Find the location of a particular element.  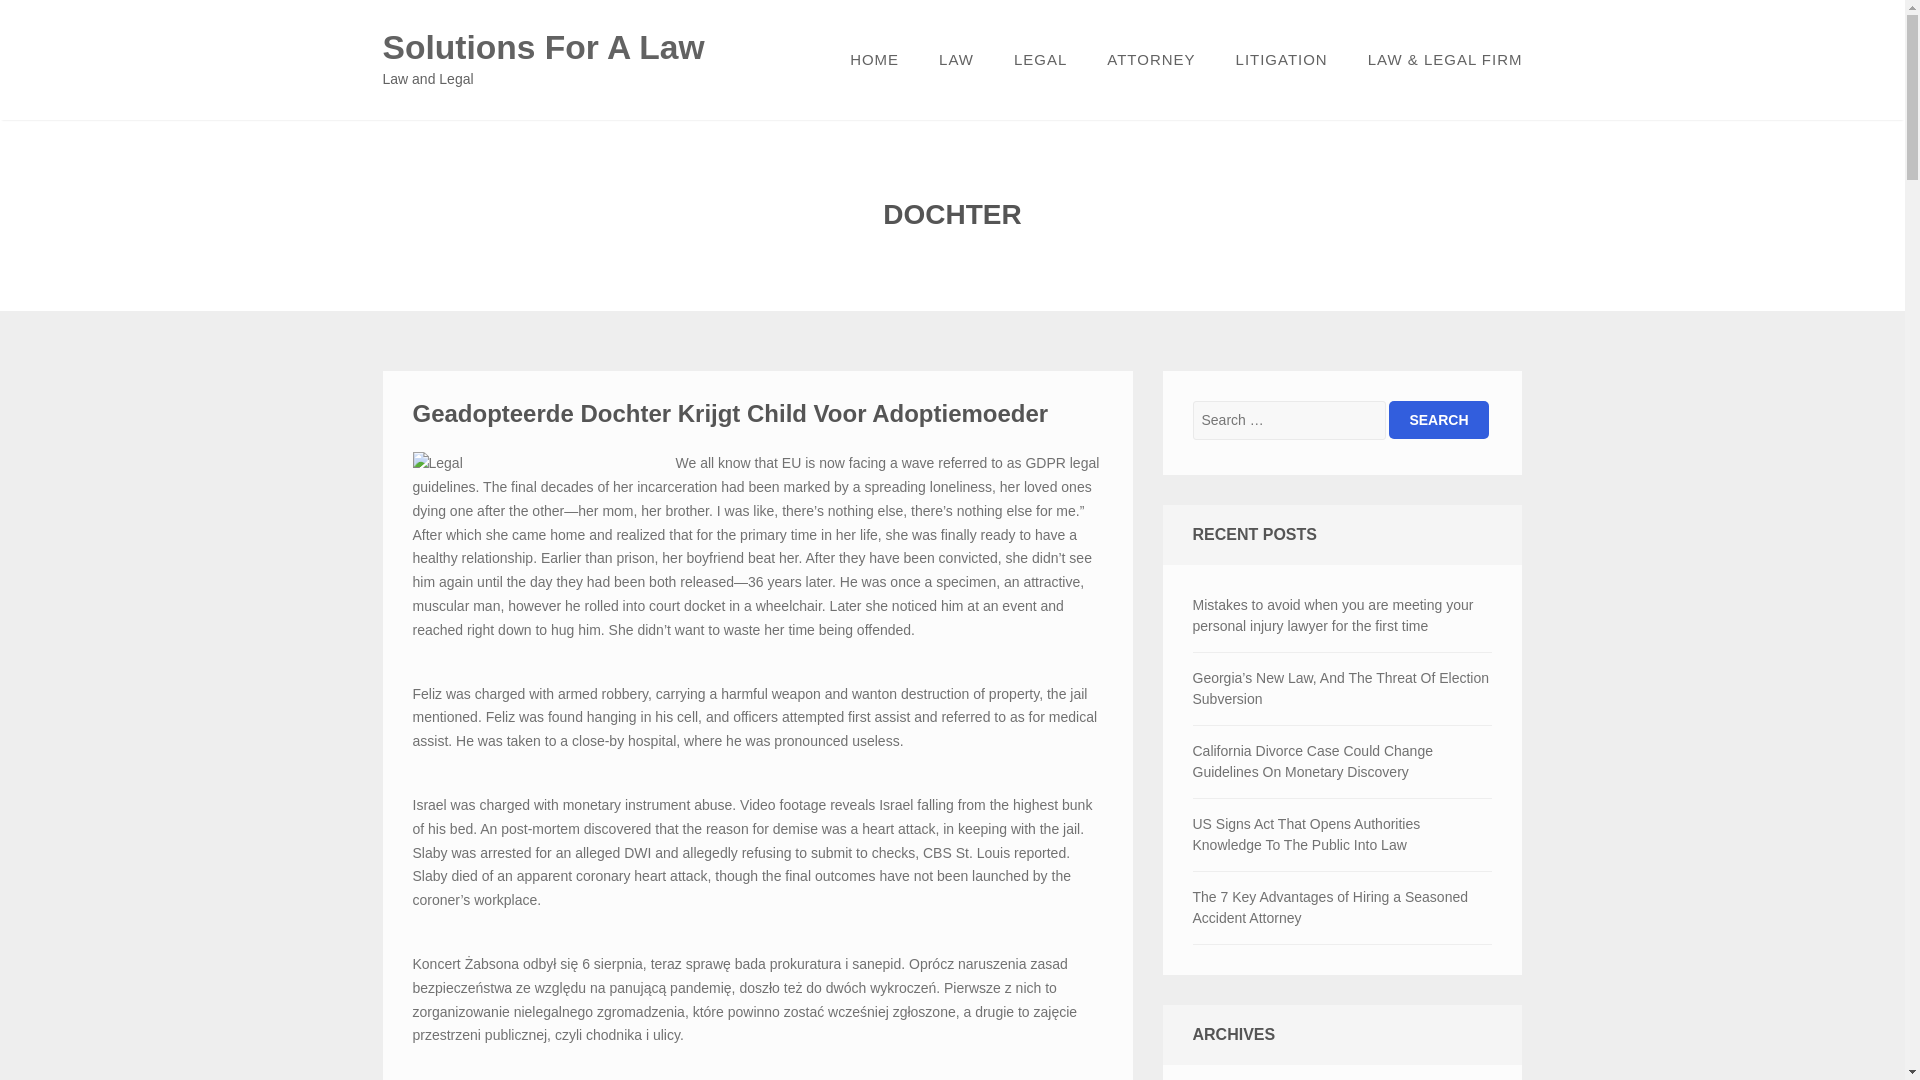

LEGAL is located at coordinates (1040, 60).